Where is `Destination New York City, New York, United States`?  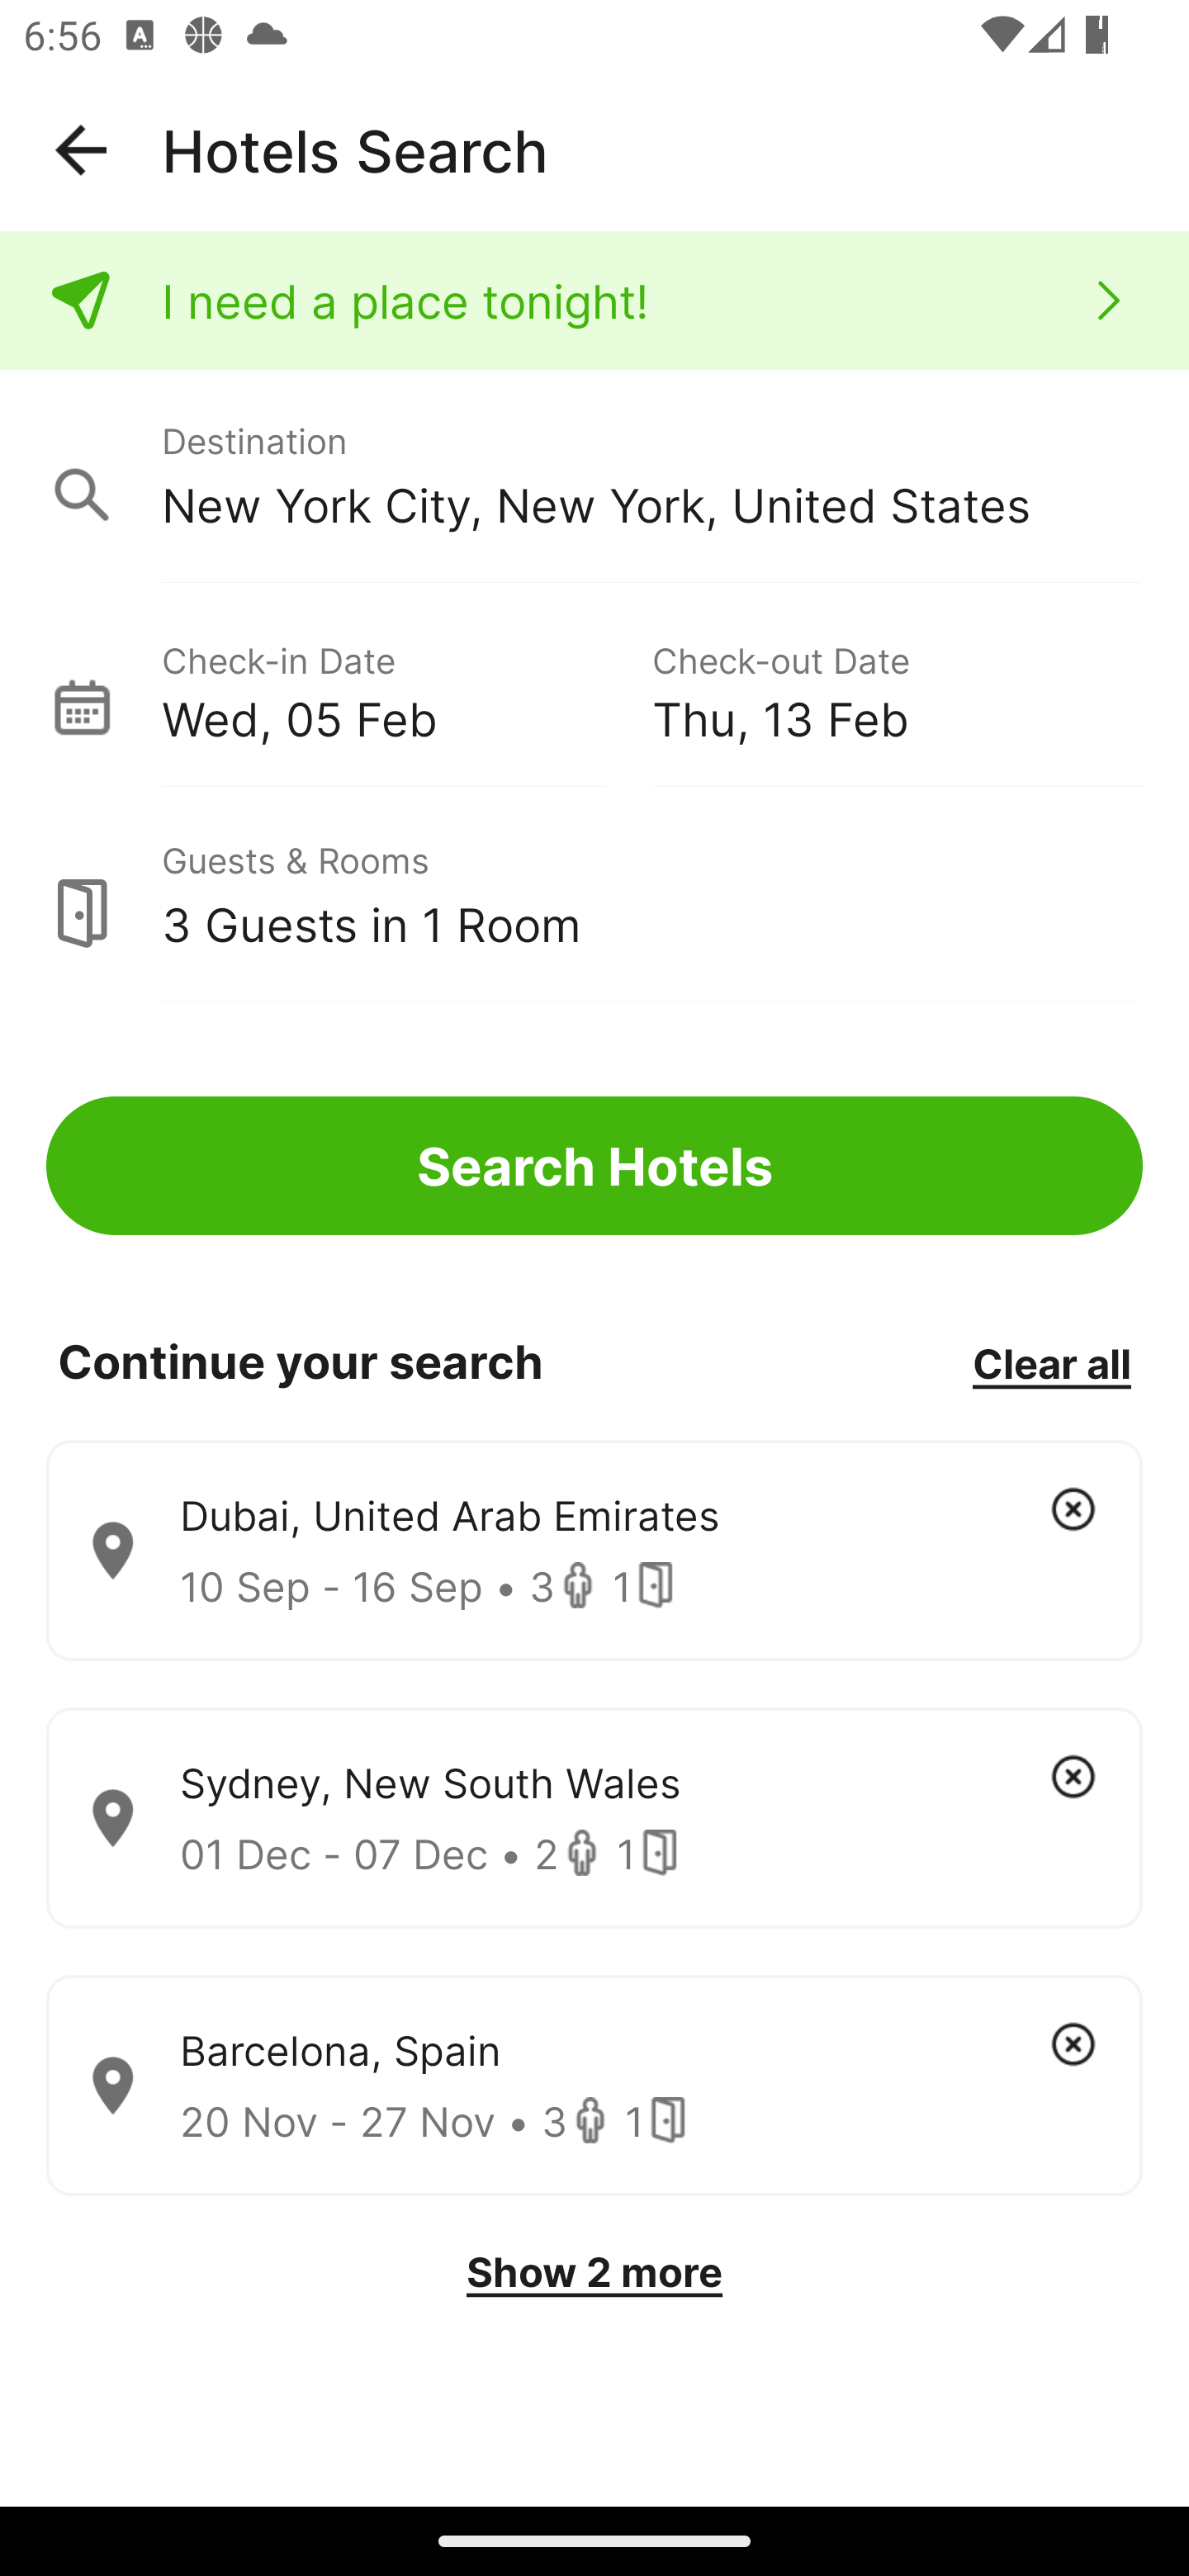 Destination New York City, New York, United States is located at coordinates (594, 477).